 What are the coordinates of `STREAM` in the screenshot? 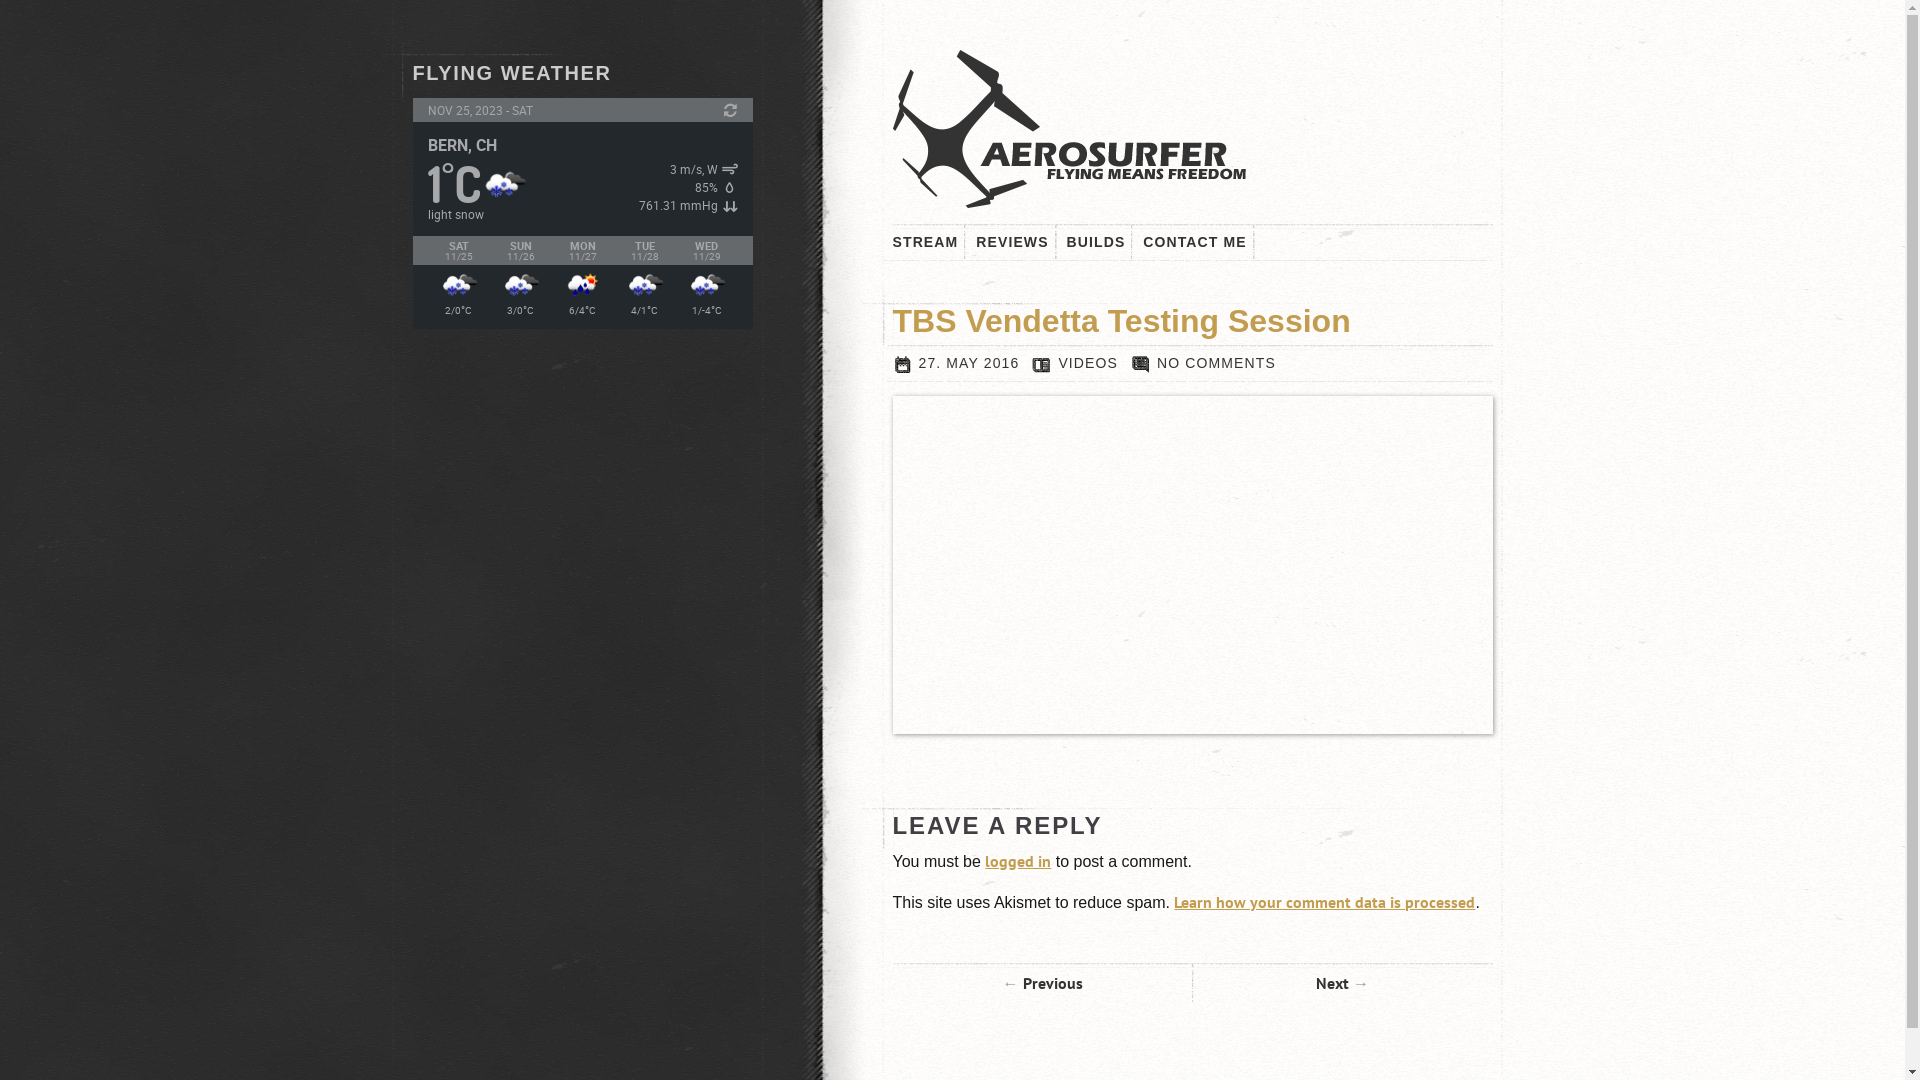 It's located at (925, 242).